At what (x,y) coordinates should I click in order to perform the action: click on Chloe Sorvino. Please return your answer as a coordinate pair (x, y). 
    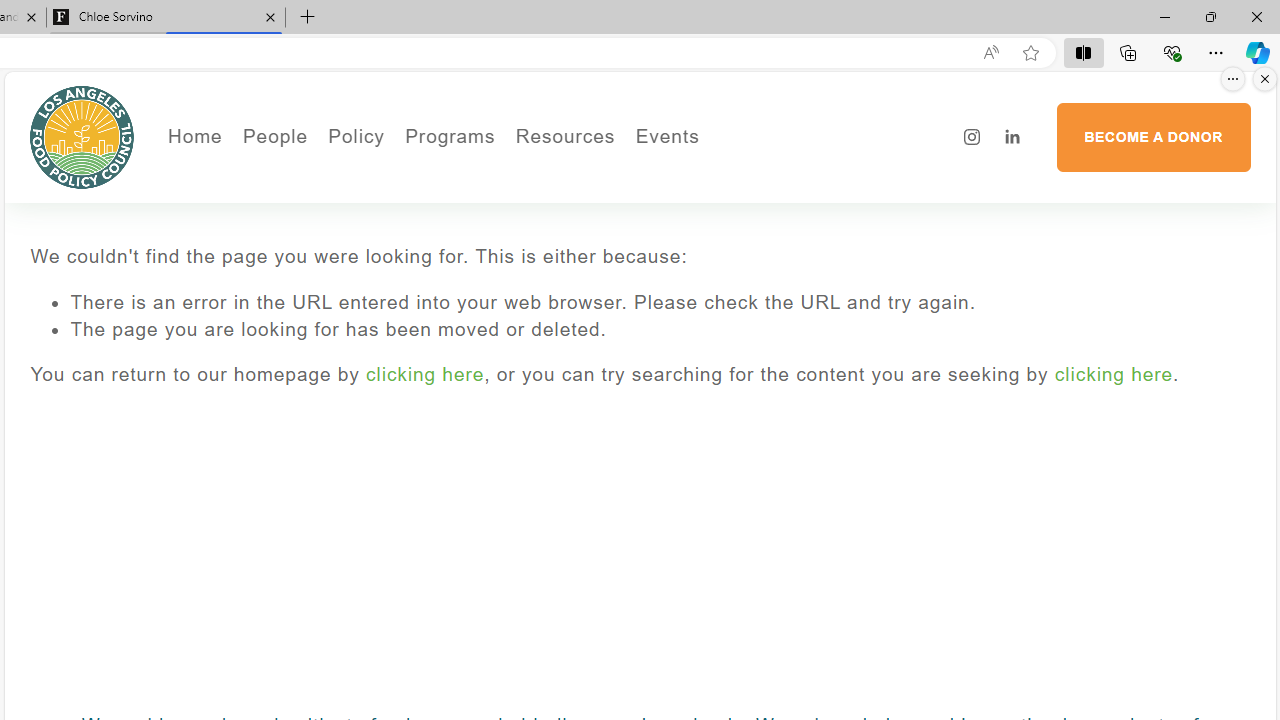
    Looking at the image, I should click on (166, 18).